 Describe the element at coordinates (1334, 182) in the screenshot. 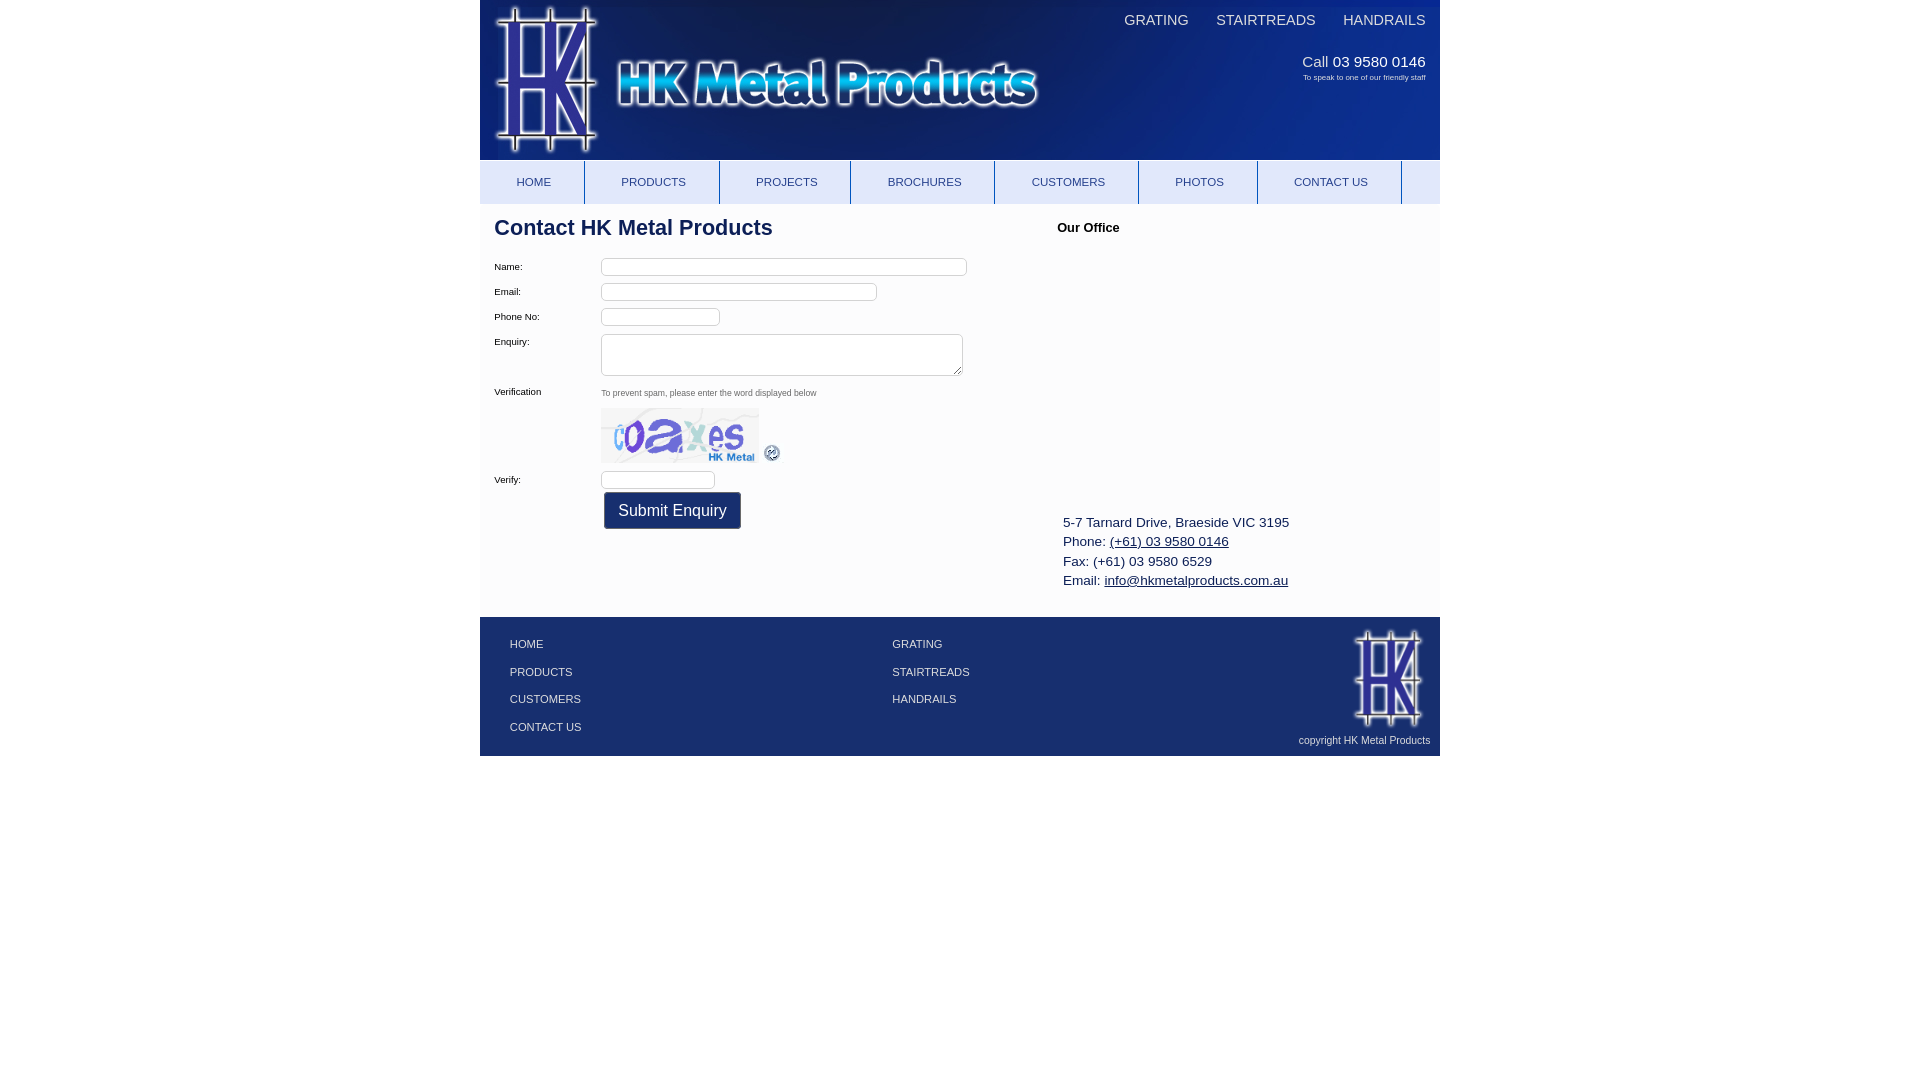

I see `CONTACT US` at that location.